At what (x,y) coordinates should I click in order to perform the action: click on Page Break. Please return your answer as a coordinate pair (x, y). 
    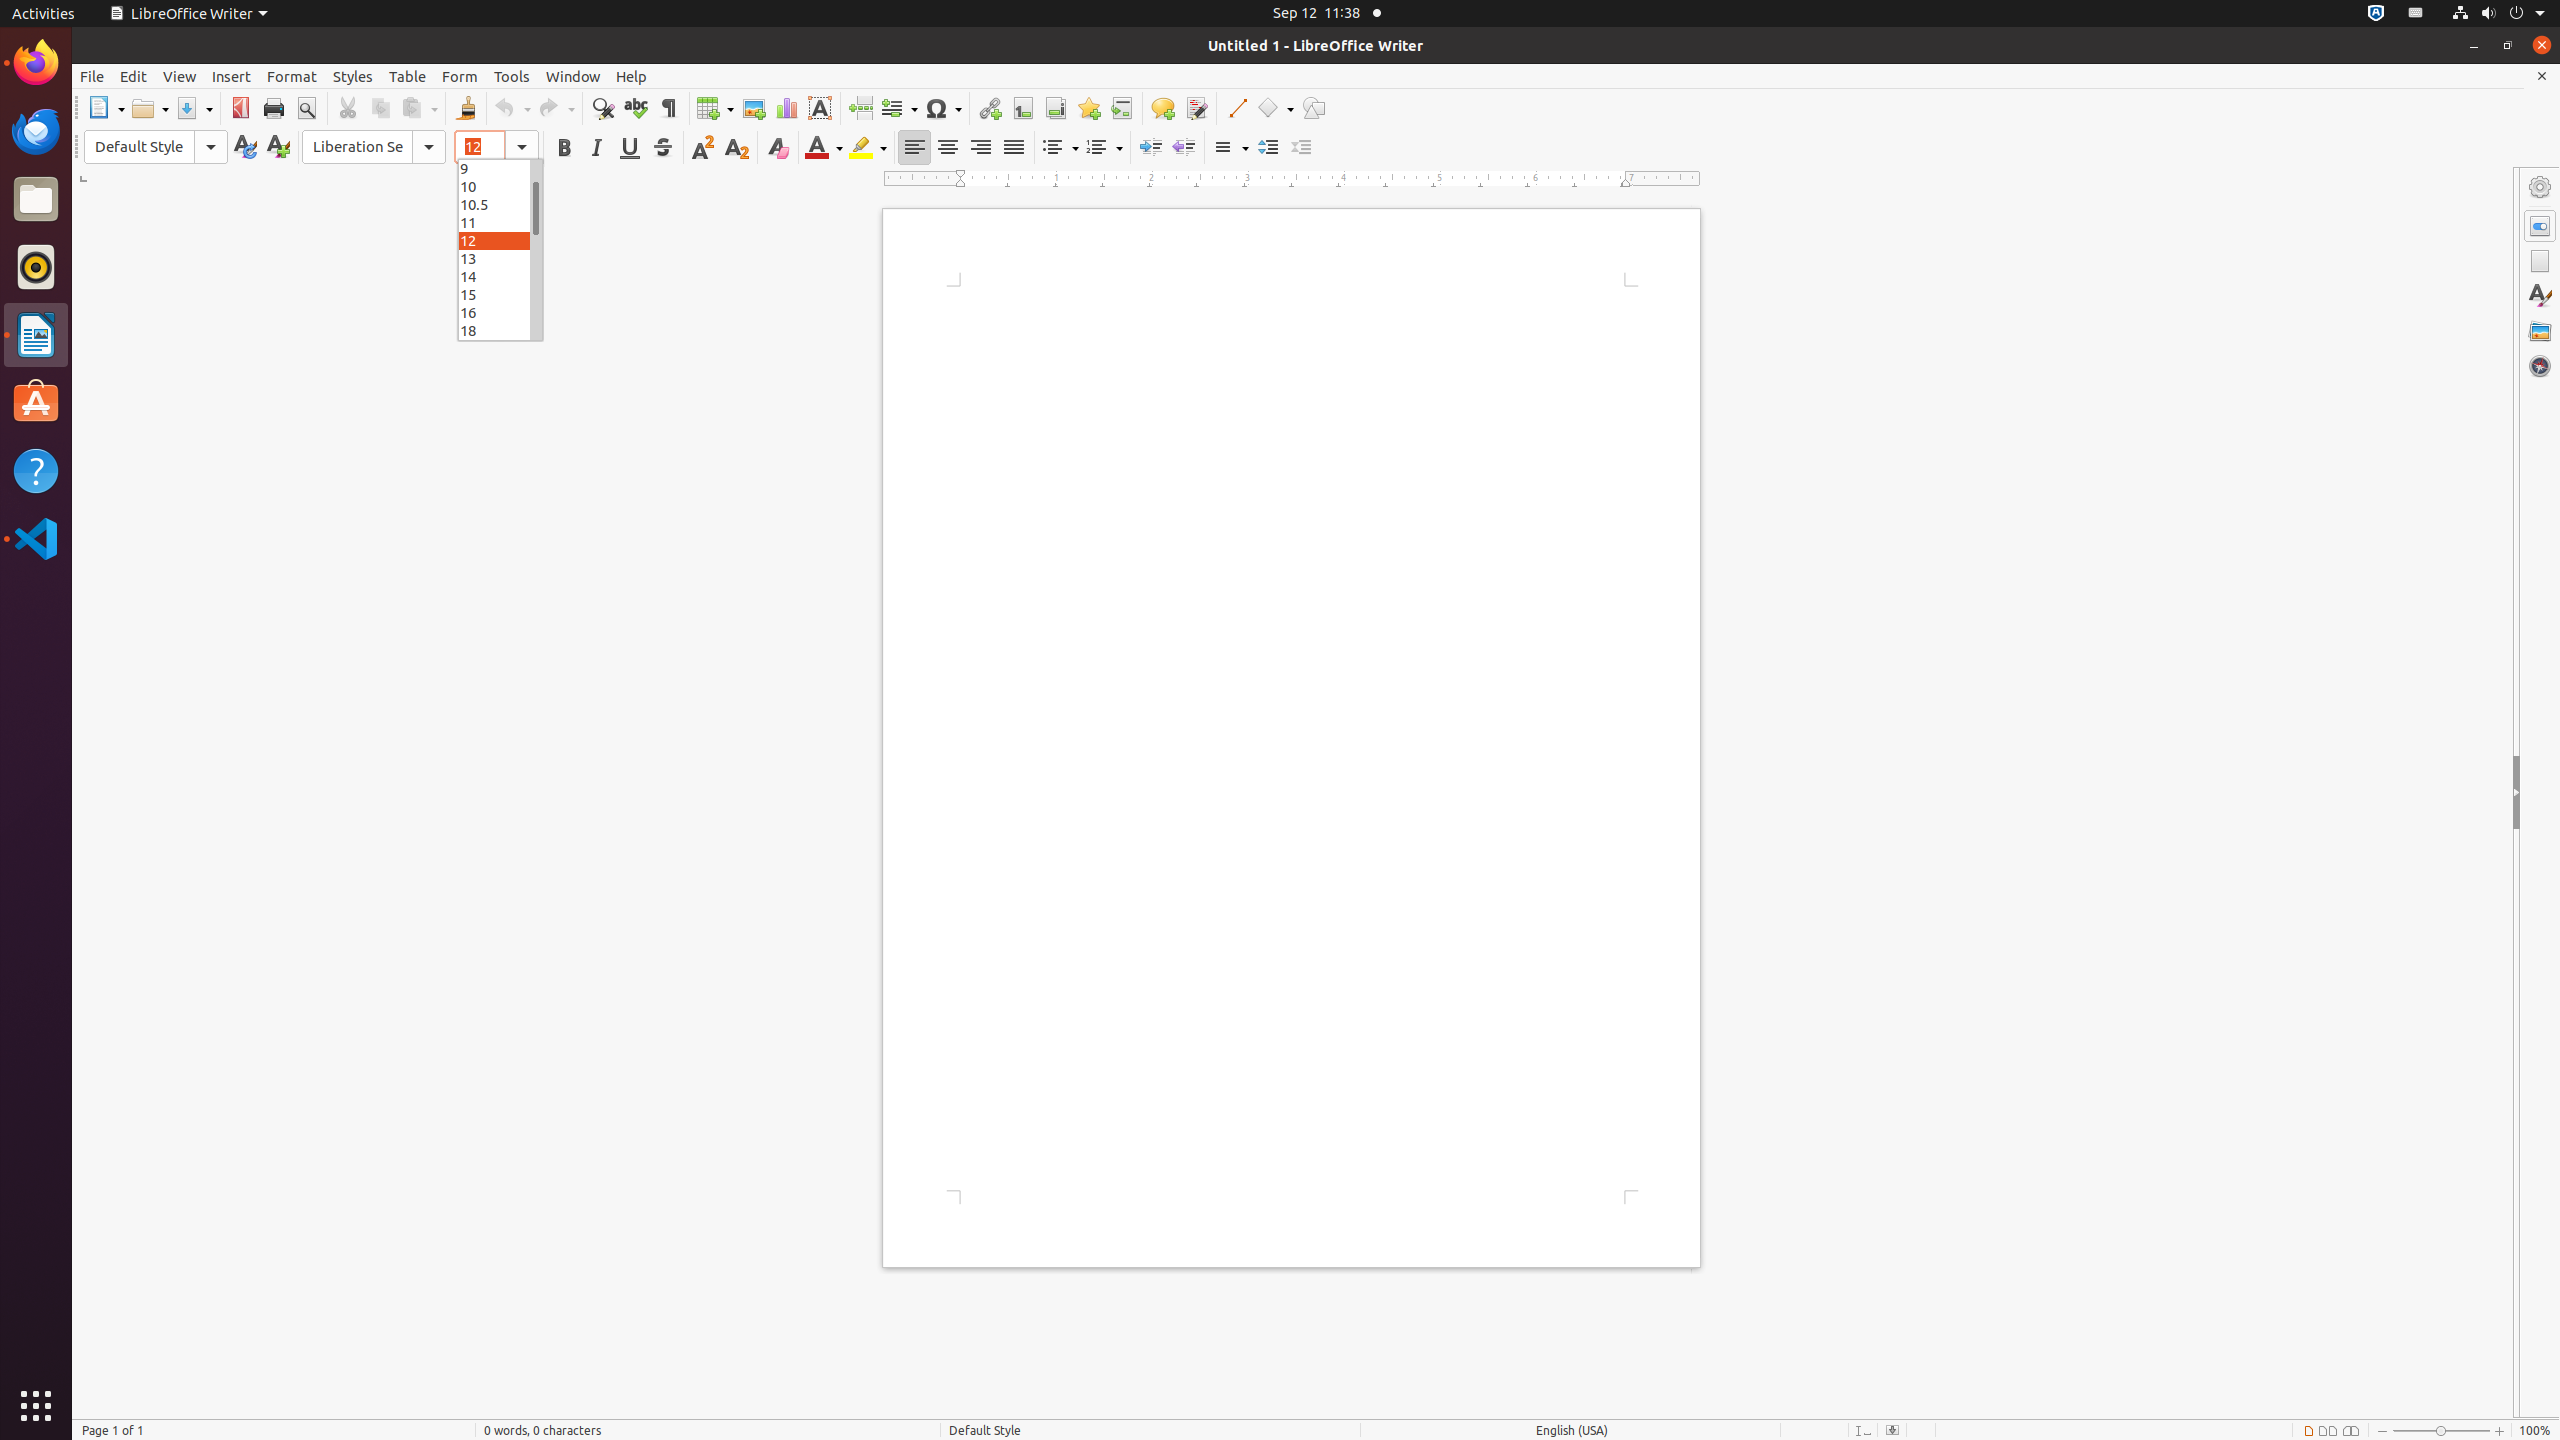
    Looking at the image, I should click on (860, 108).